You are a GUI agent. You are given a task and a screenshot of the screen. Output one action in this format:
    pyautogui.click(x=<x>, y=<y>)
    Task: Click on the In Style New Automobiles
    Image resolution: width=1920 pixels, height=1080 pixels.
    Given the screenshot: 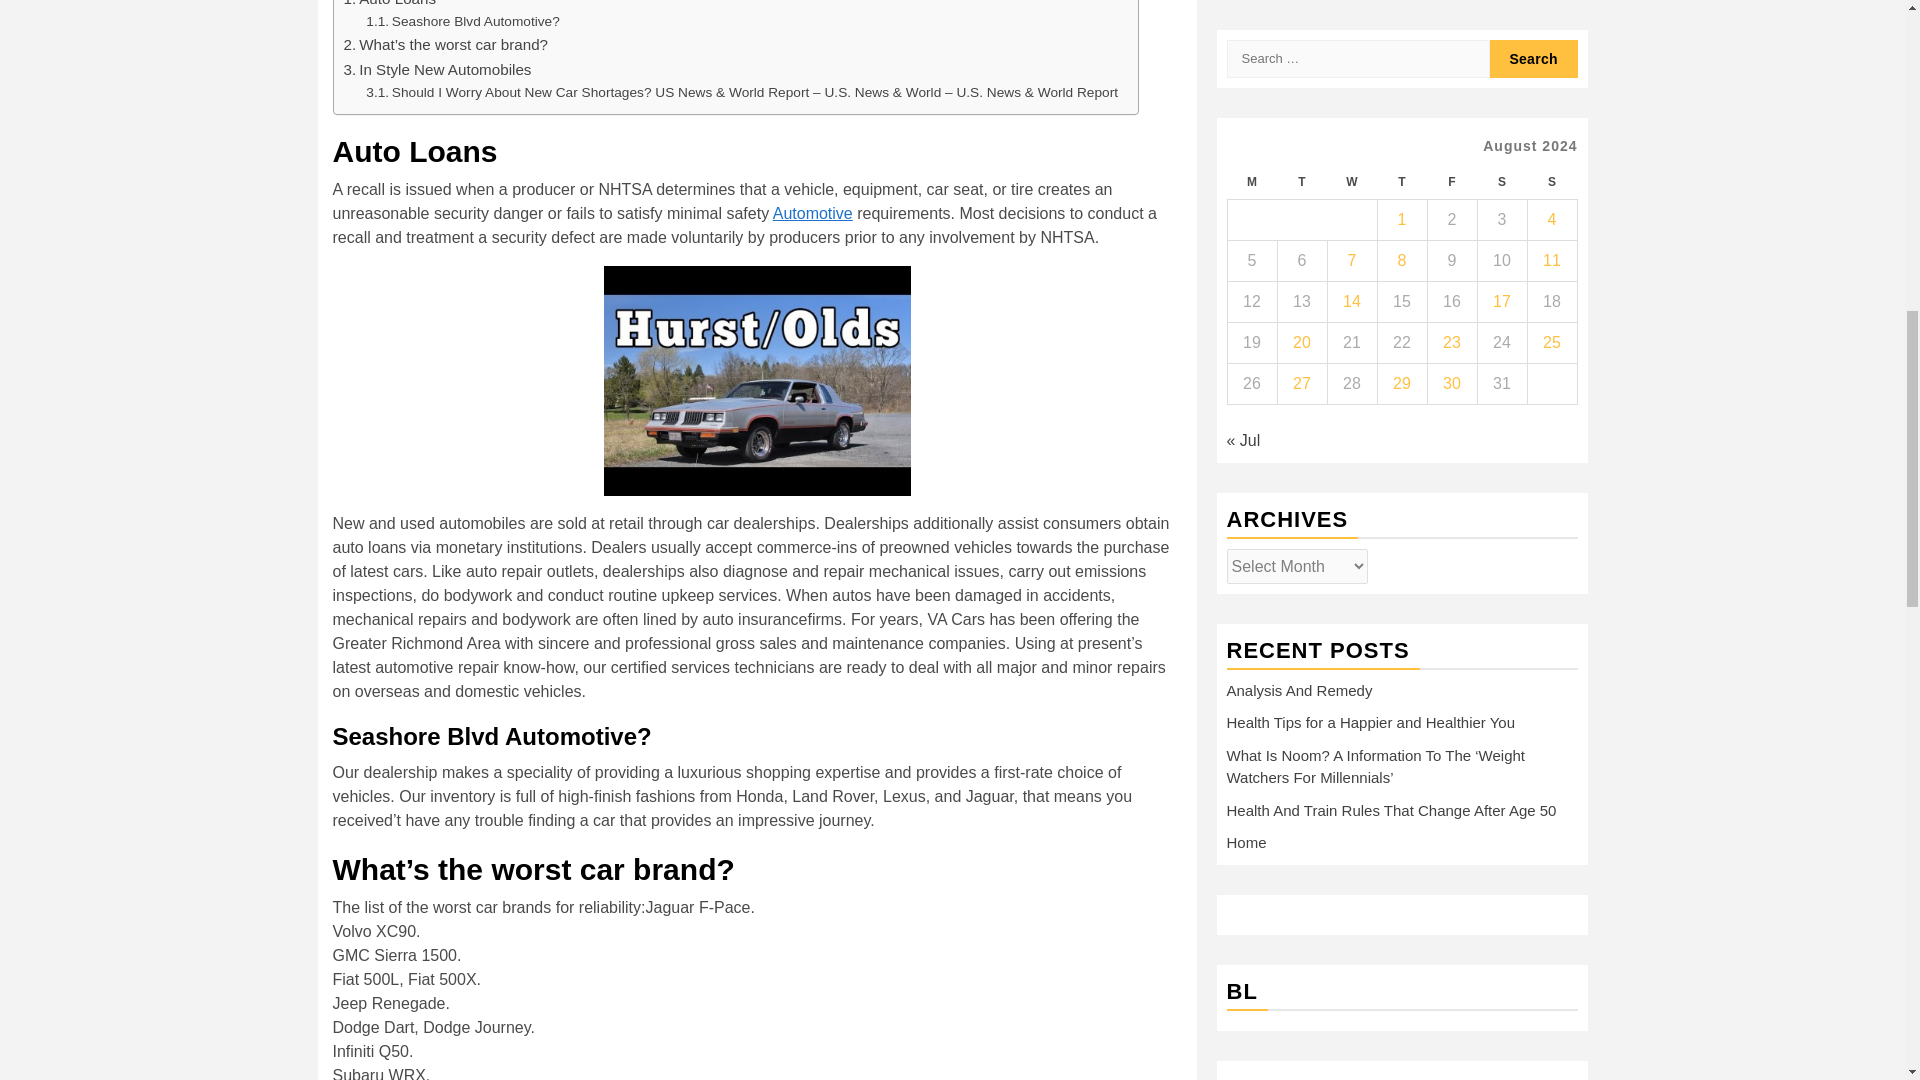 What is the action you would take?
    pyautogui.click(x=437, y=70)
    